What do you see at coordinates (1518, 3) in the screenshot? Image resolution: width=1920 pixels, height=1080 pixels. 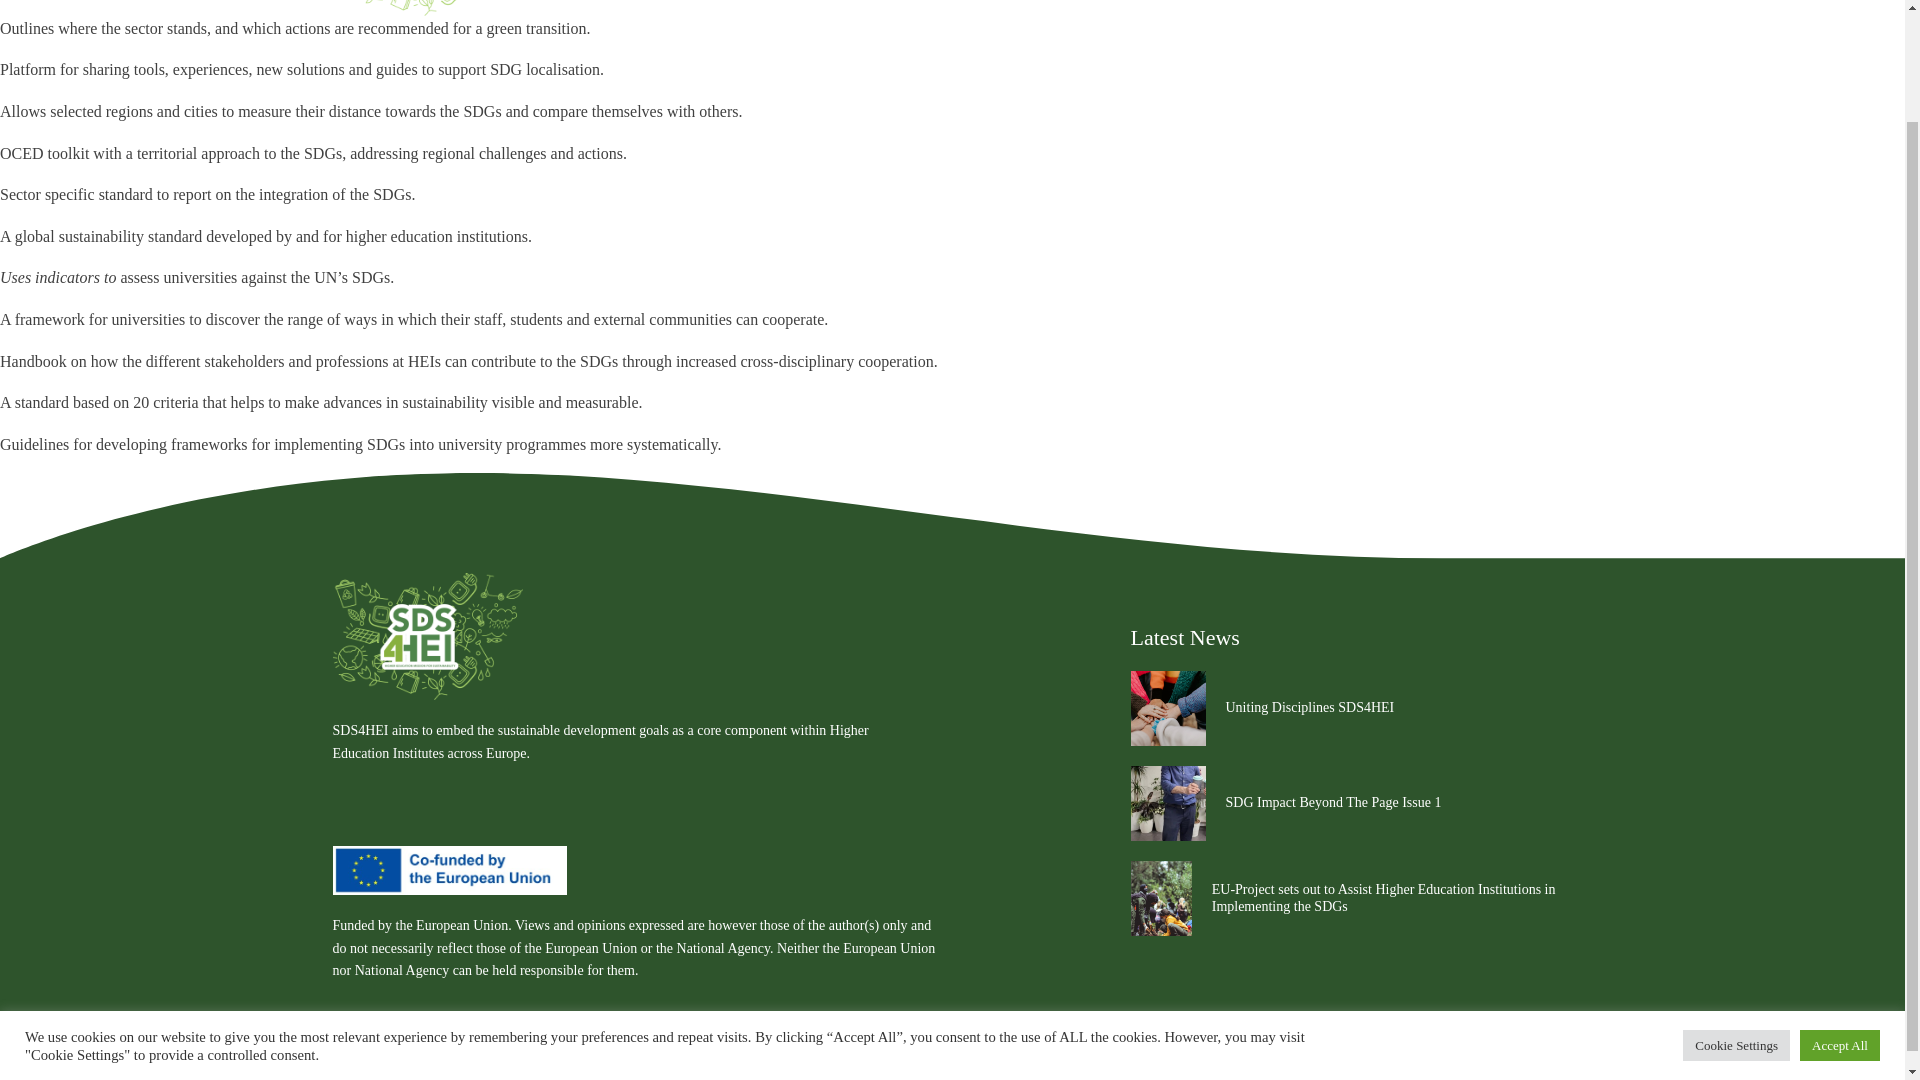 I see `NEWS` at bounding box center [1518, 3].